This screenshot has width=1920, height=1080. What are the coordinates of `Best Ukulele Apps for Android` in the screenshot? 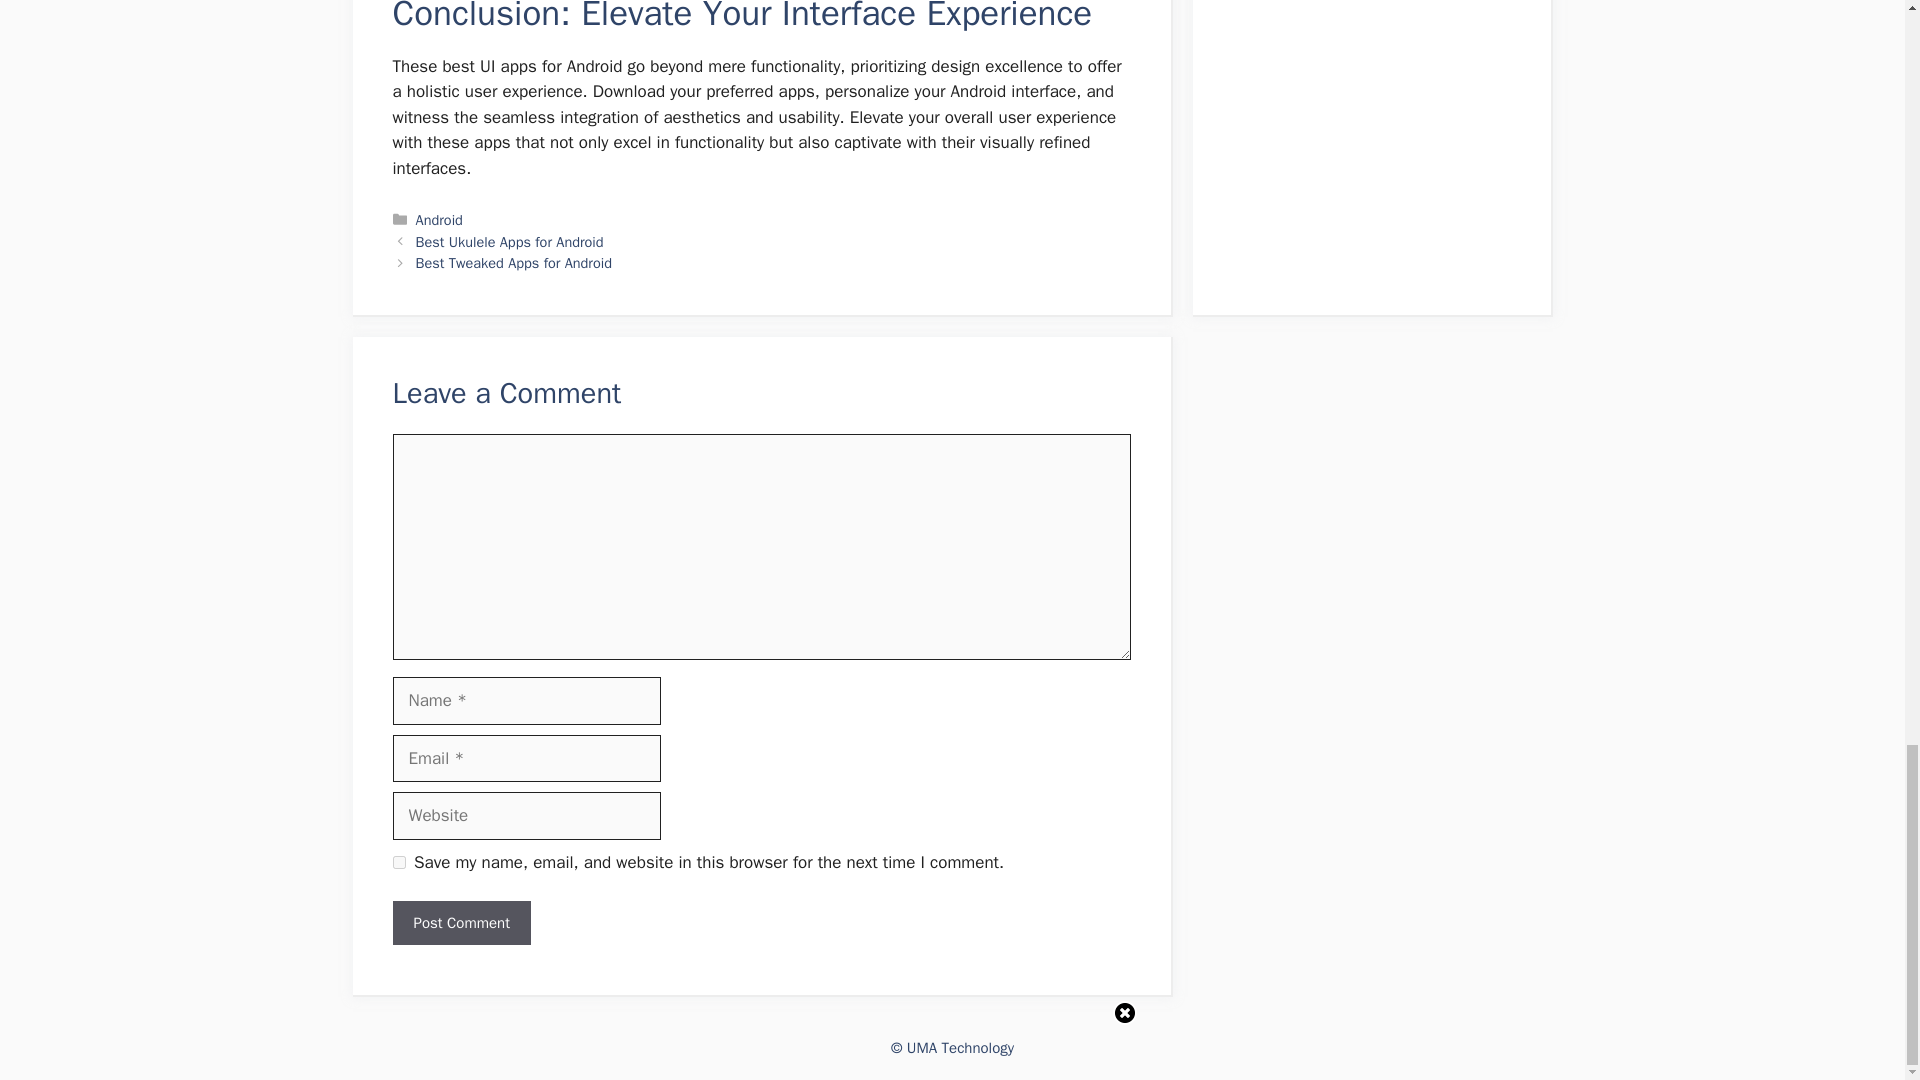 It's located at (510, 242).